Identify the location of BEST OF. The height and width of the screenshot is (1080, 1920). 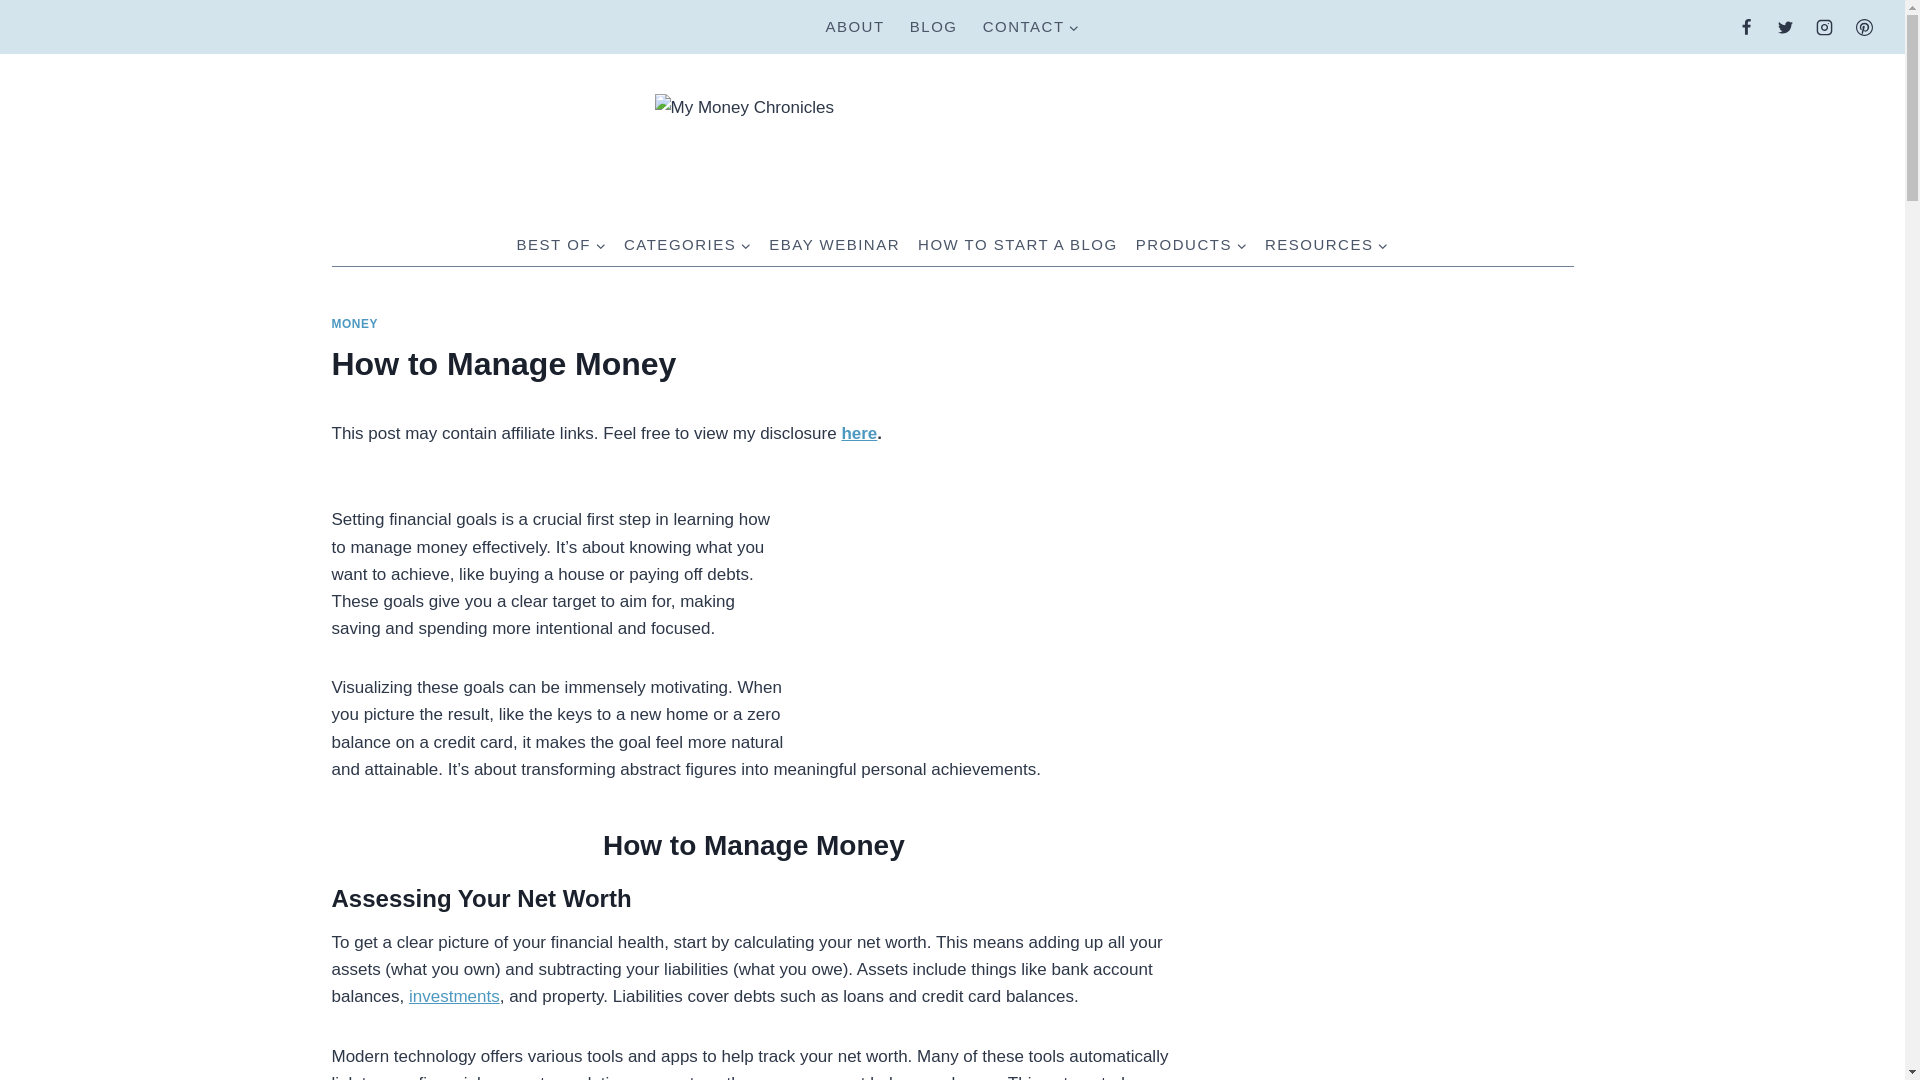
(561, 244).